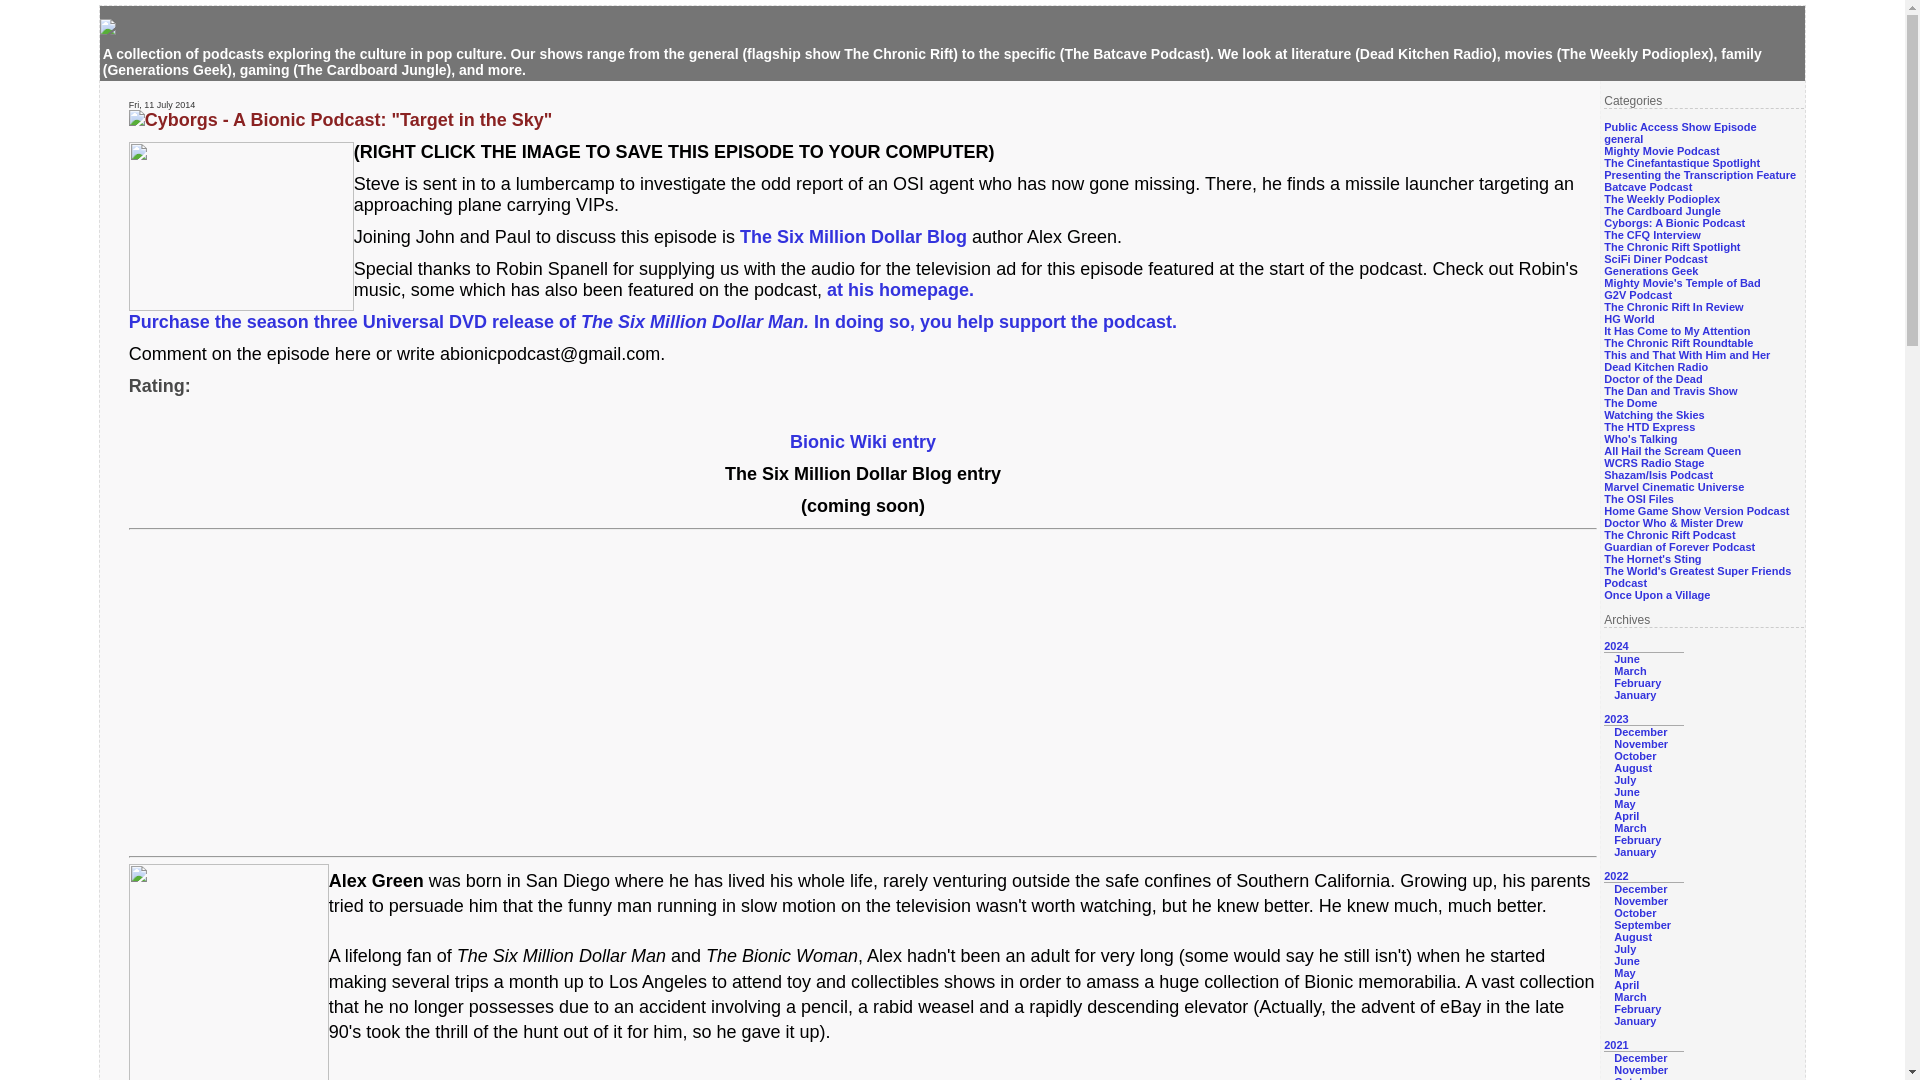 Image resolution: width=1920 pixels, height=1080 pixels. I want to click on The Chronic Rift Roundtable, so click(1678, 342).